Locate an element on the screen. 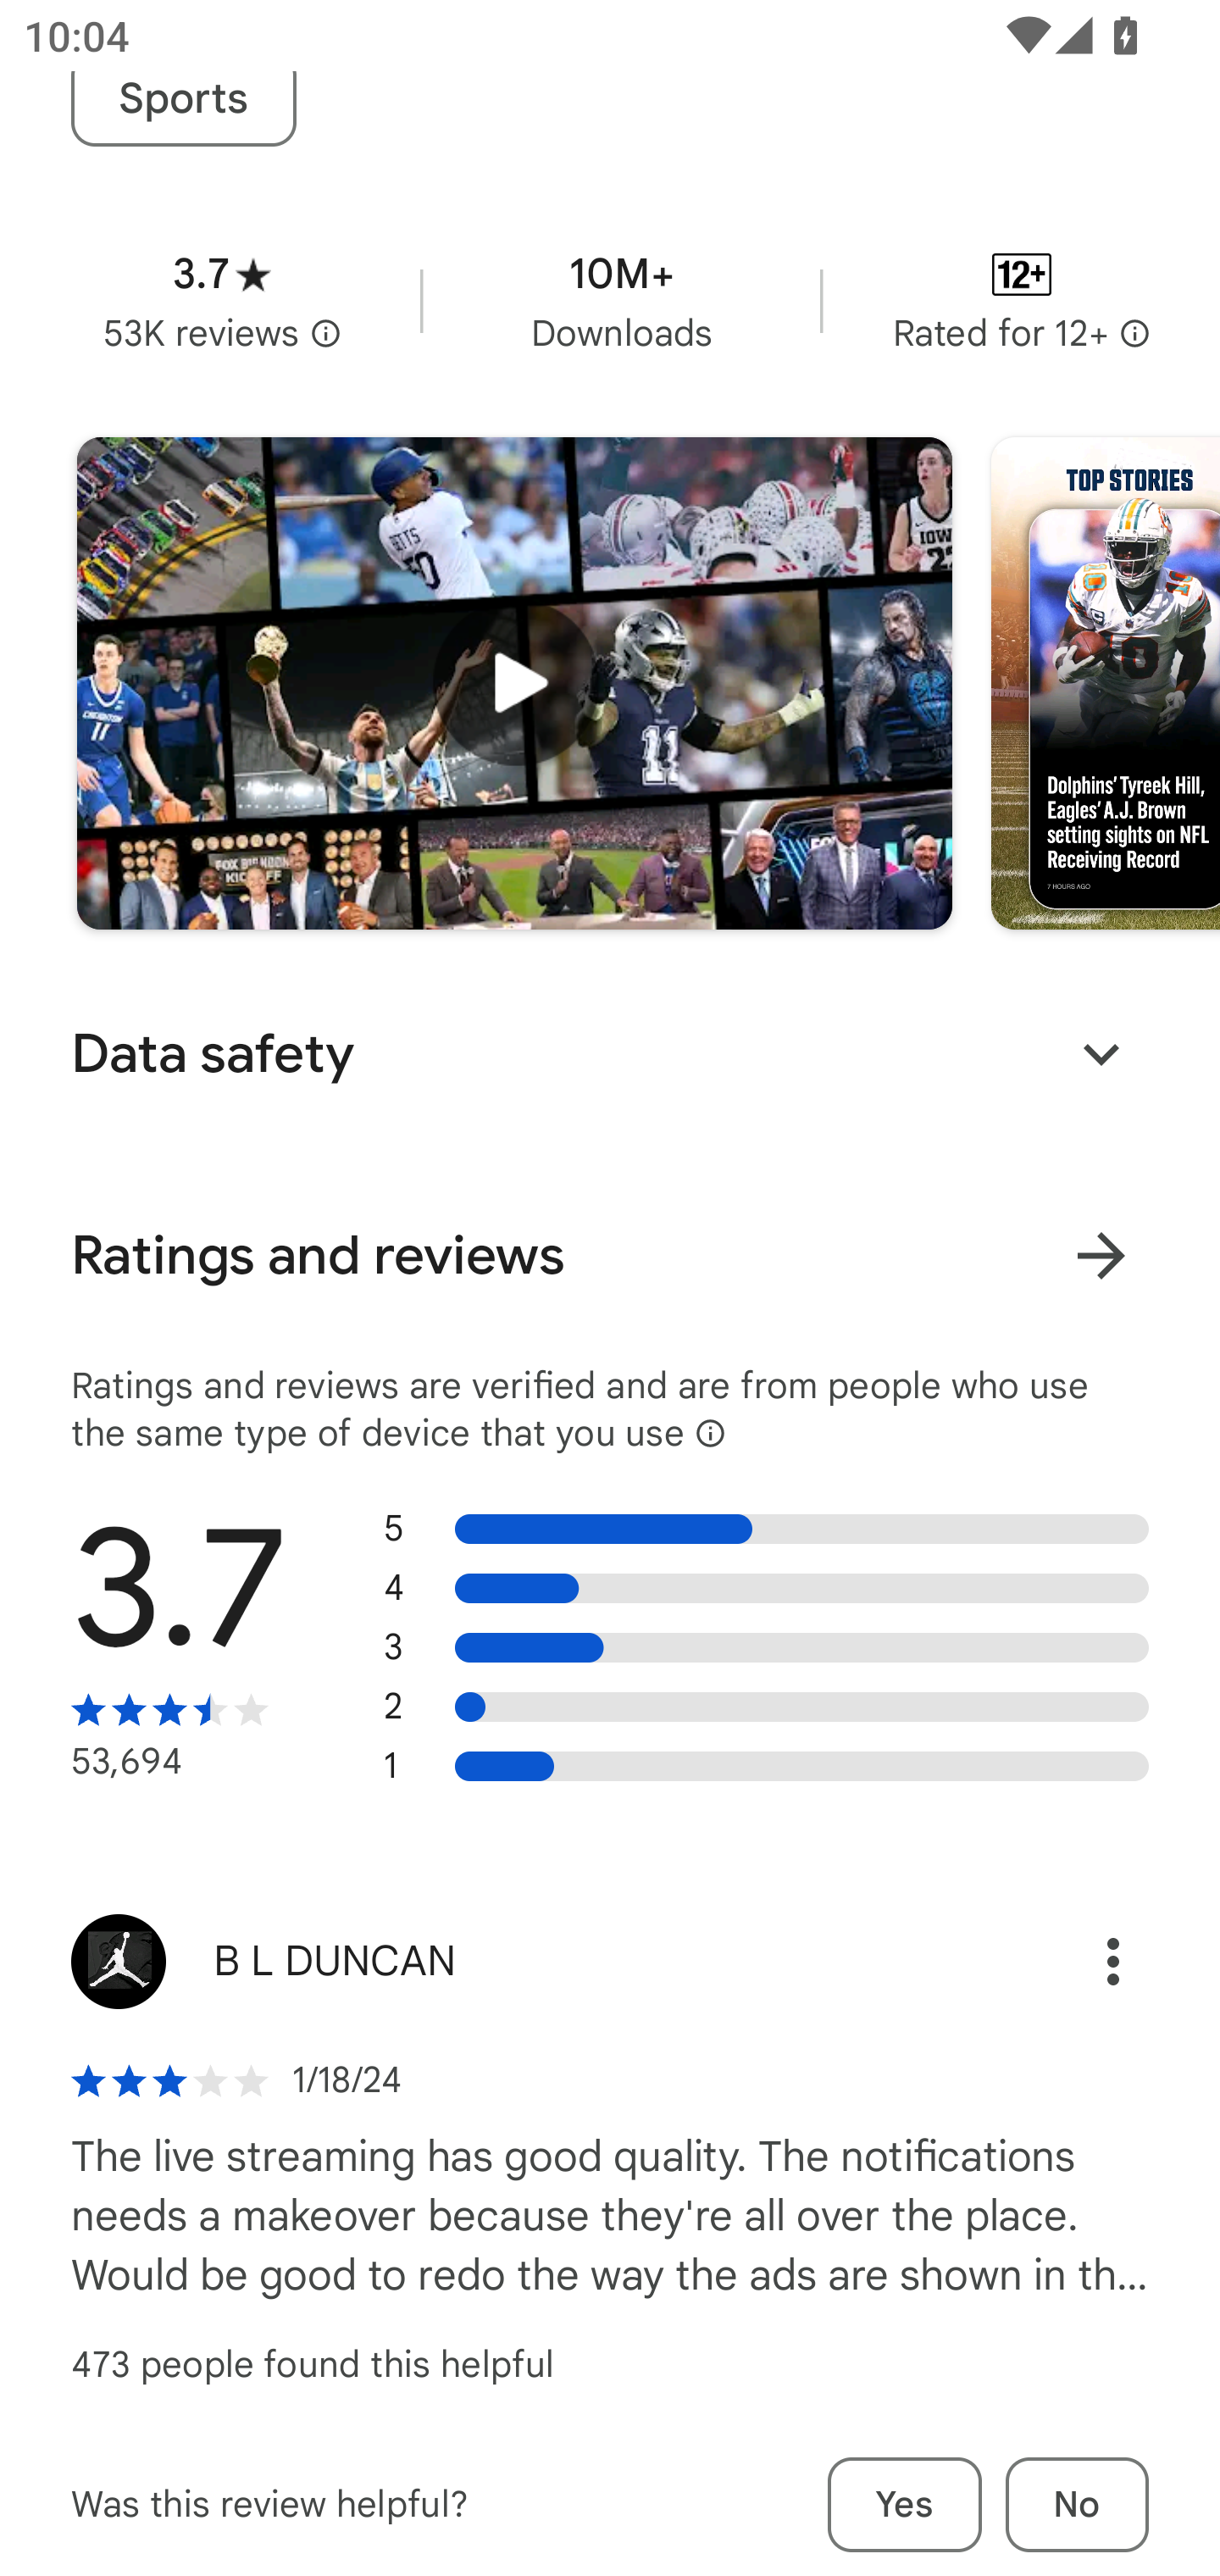 The image size is (1220, 2576). Content rating Rated for 12+ is located at coordinates (1022, 302).